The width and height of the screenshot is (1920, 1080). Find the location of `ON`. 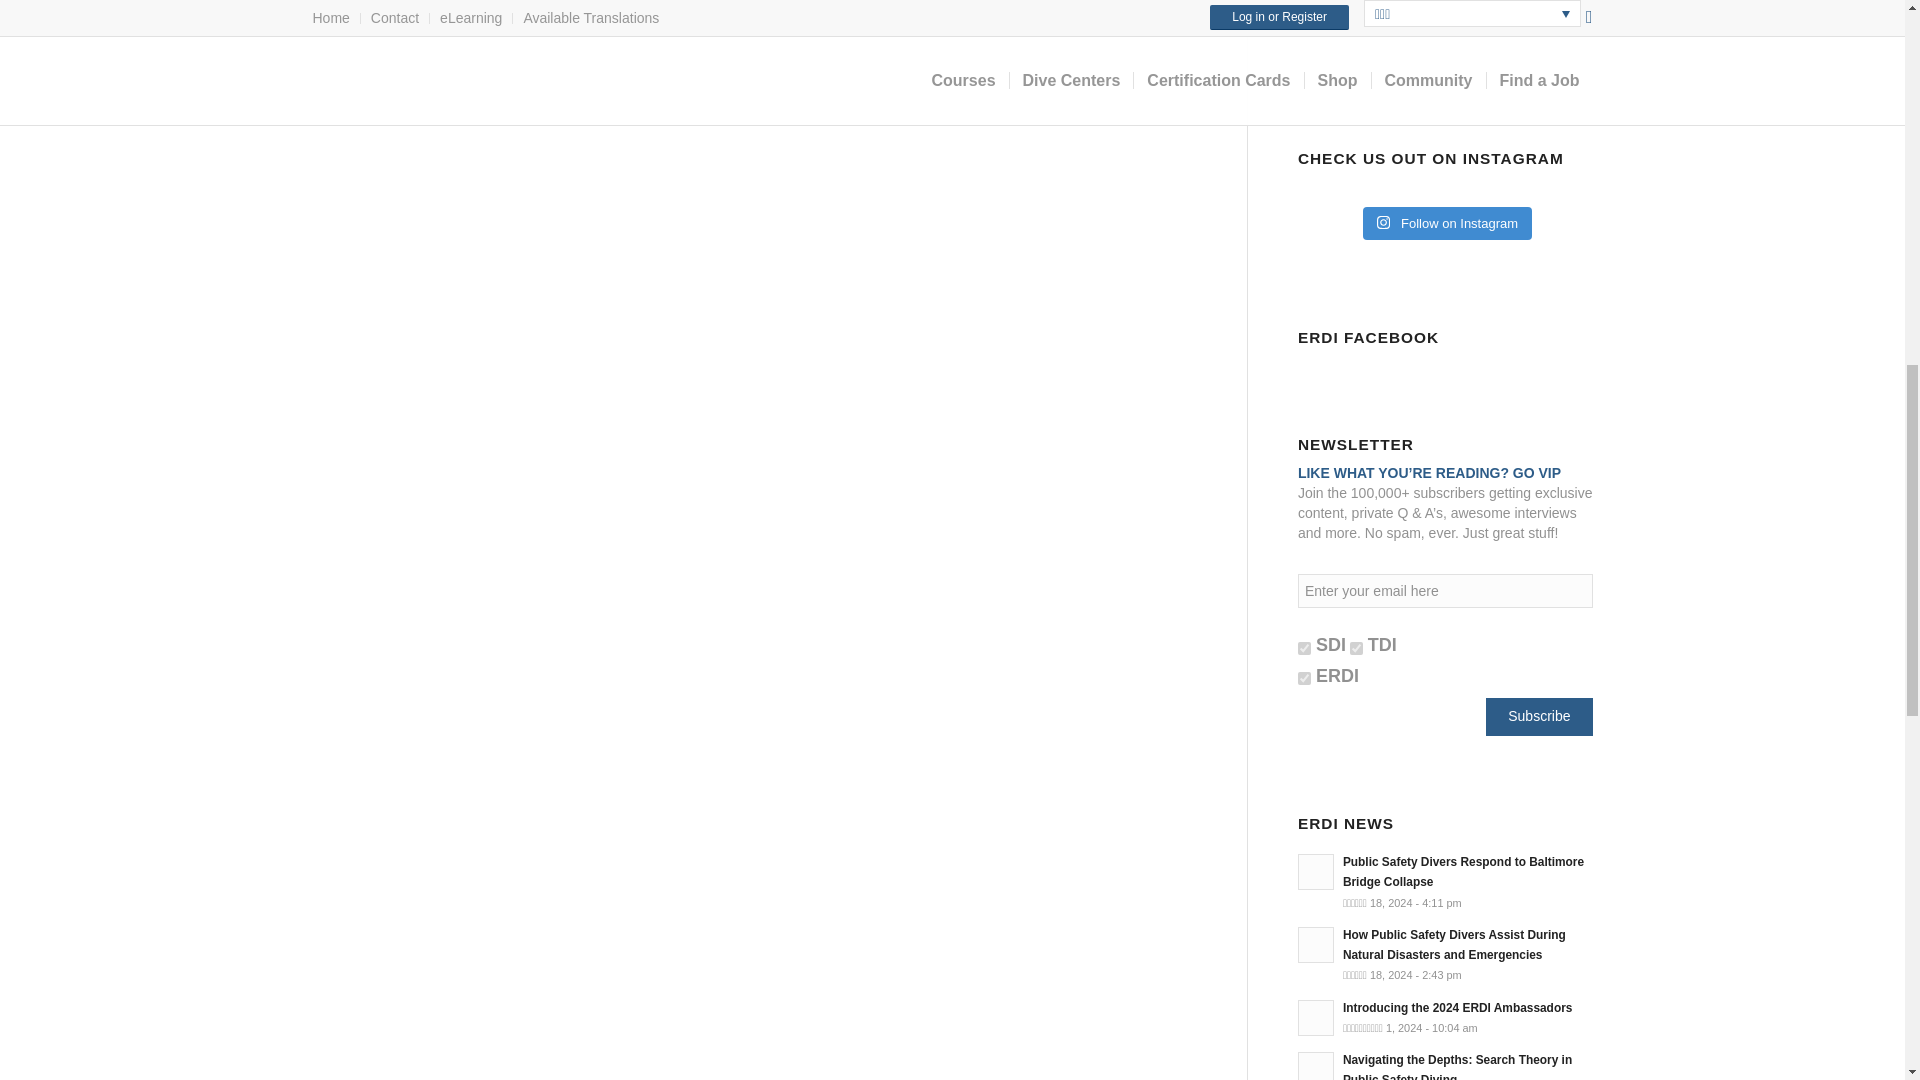

ON is located at coordinates (1304, 648).